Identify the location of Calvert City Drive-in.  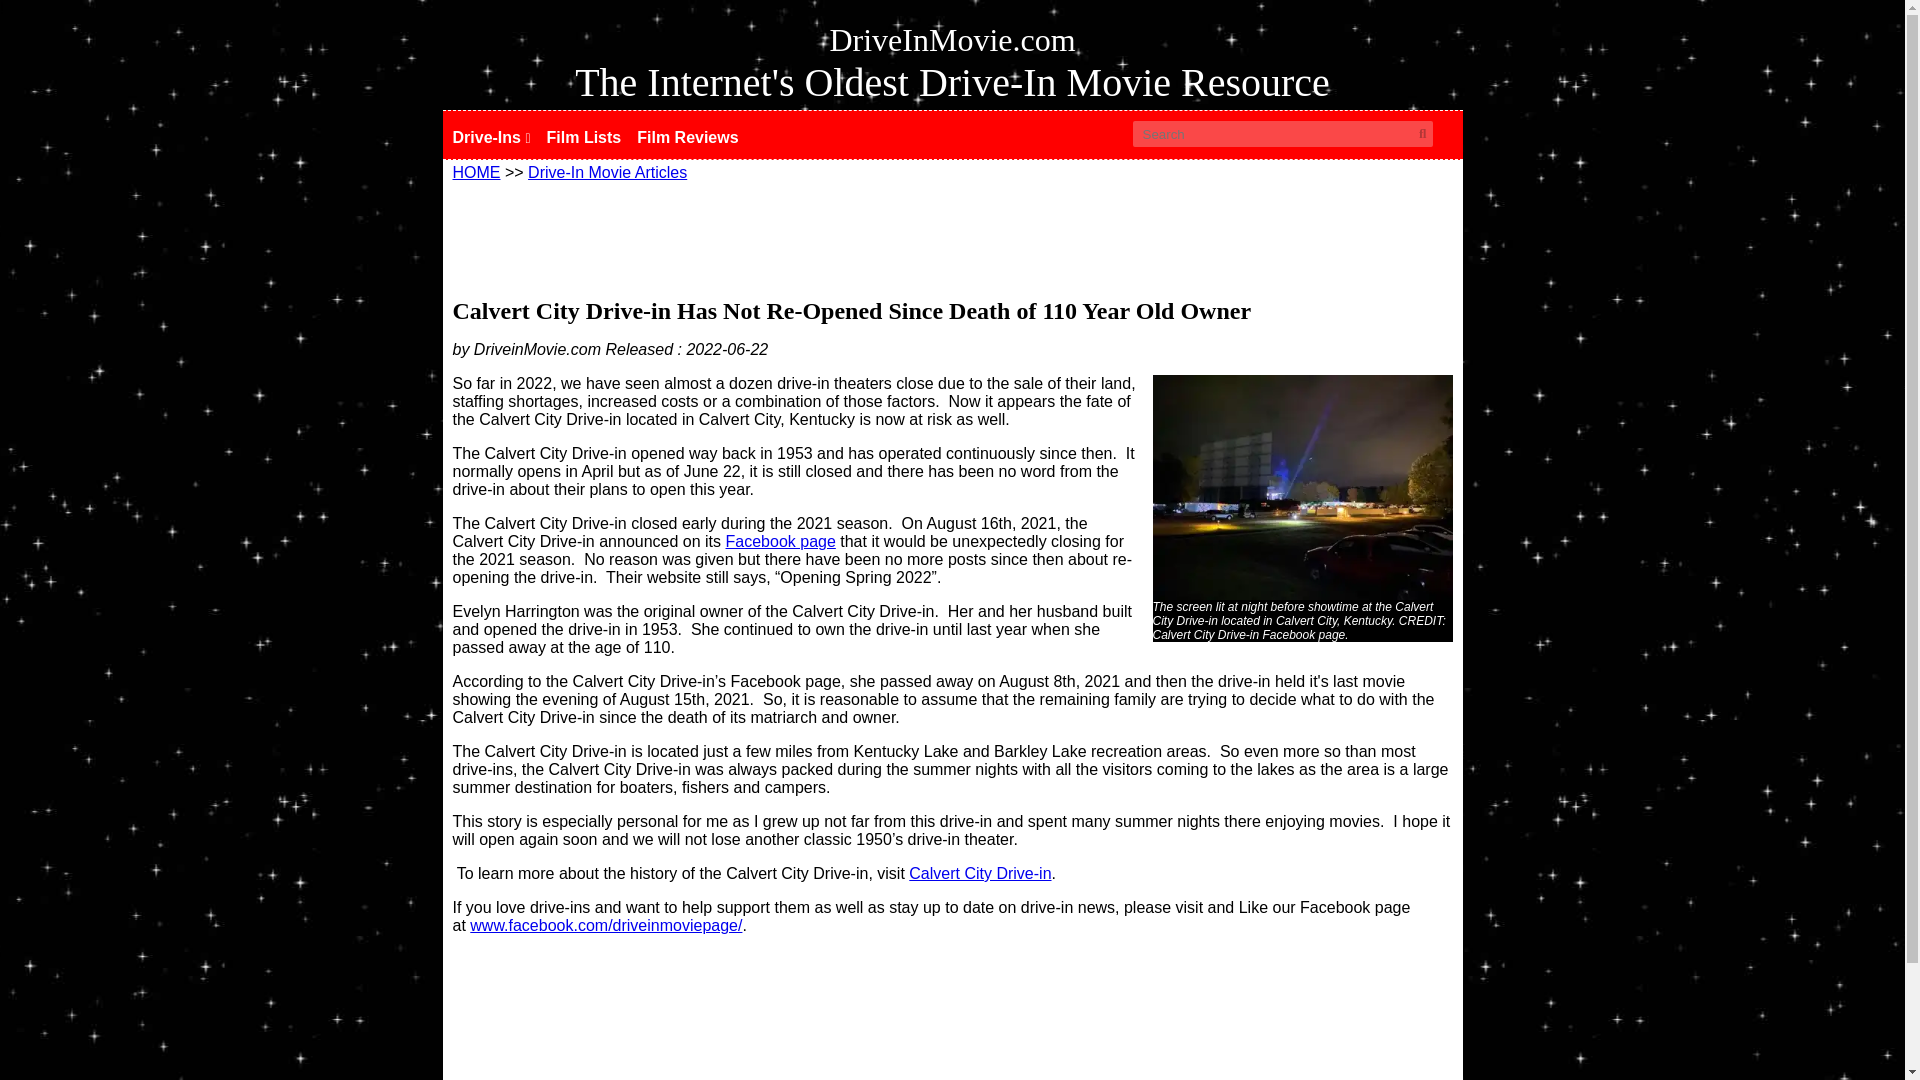
(979, 874).